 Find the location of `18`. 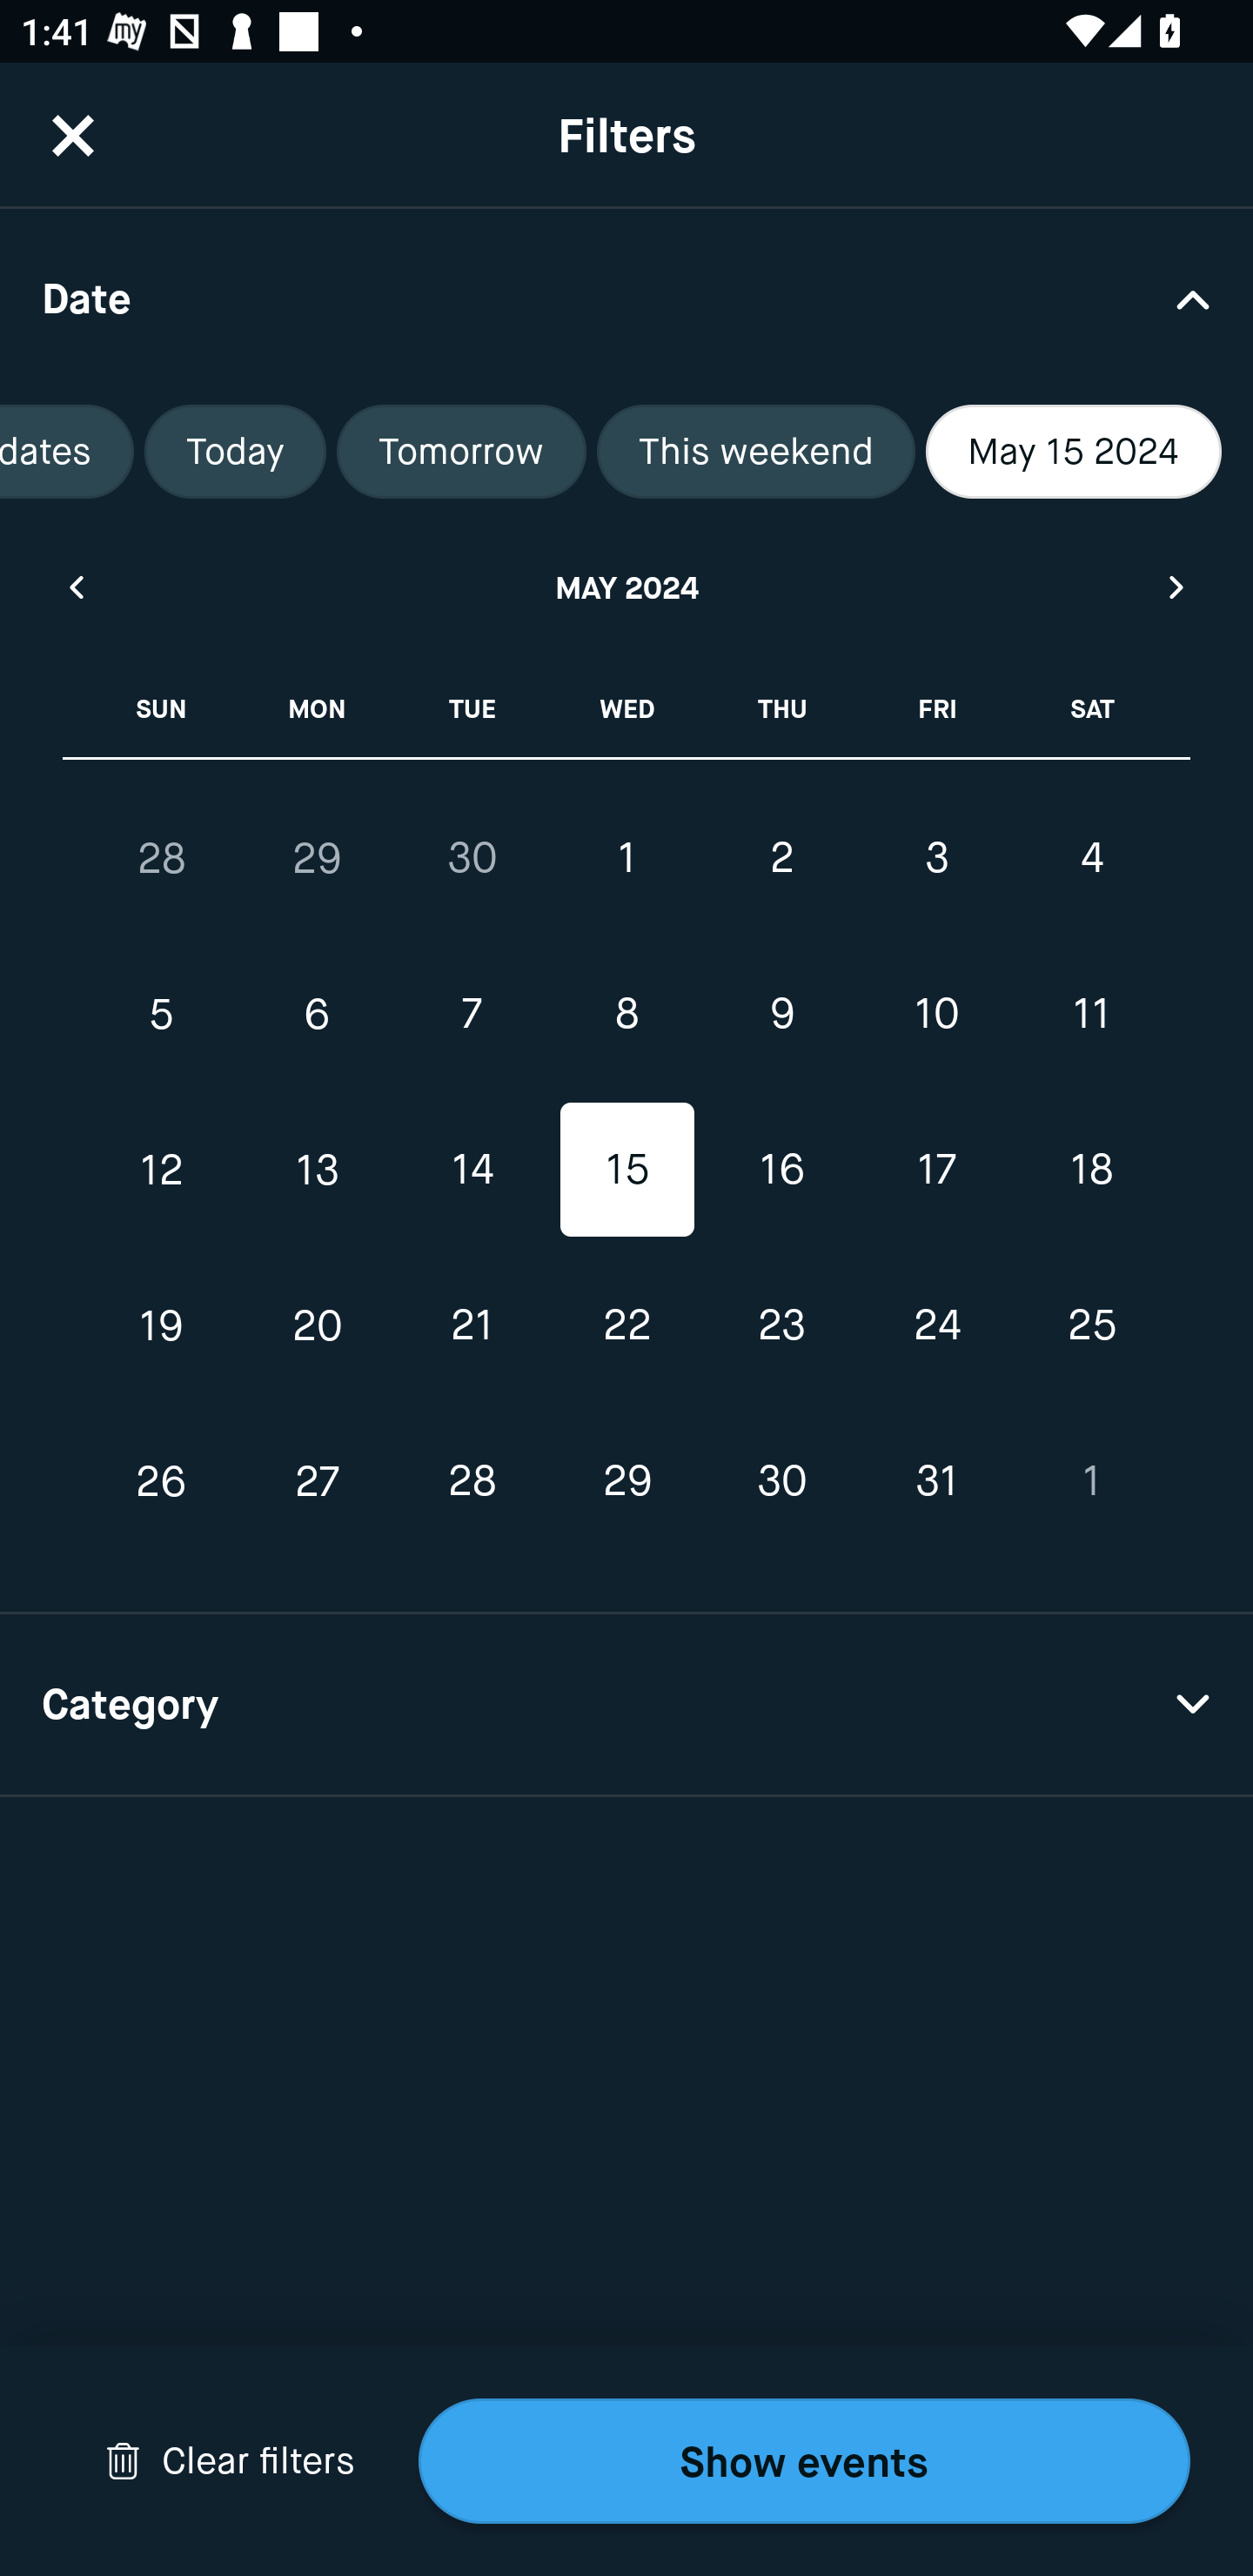

18 is located at coordinates (1091, 1170).